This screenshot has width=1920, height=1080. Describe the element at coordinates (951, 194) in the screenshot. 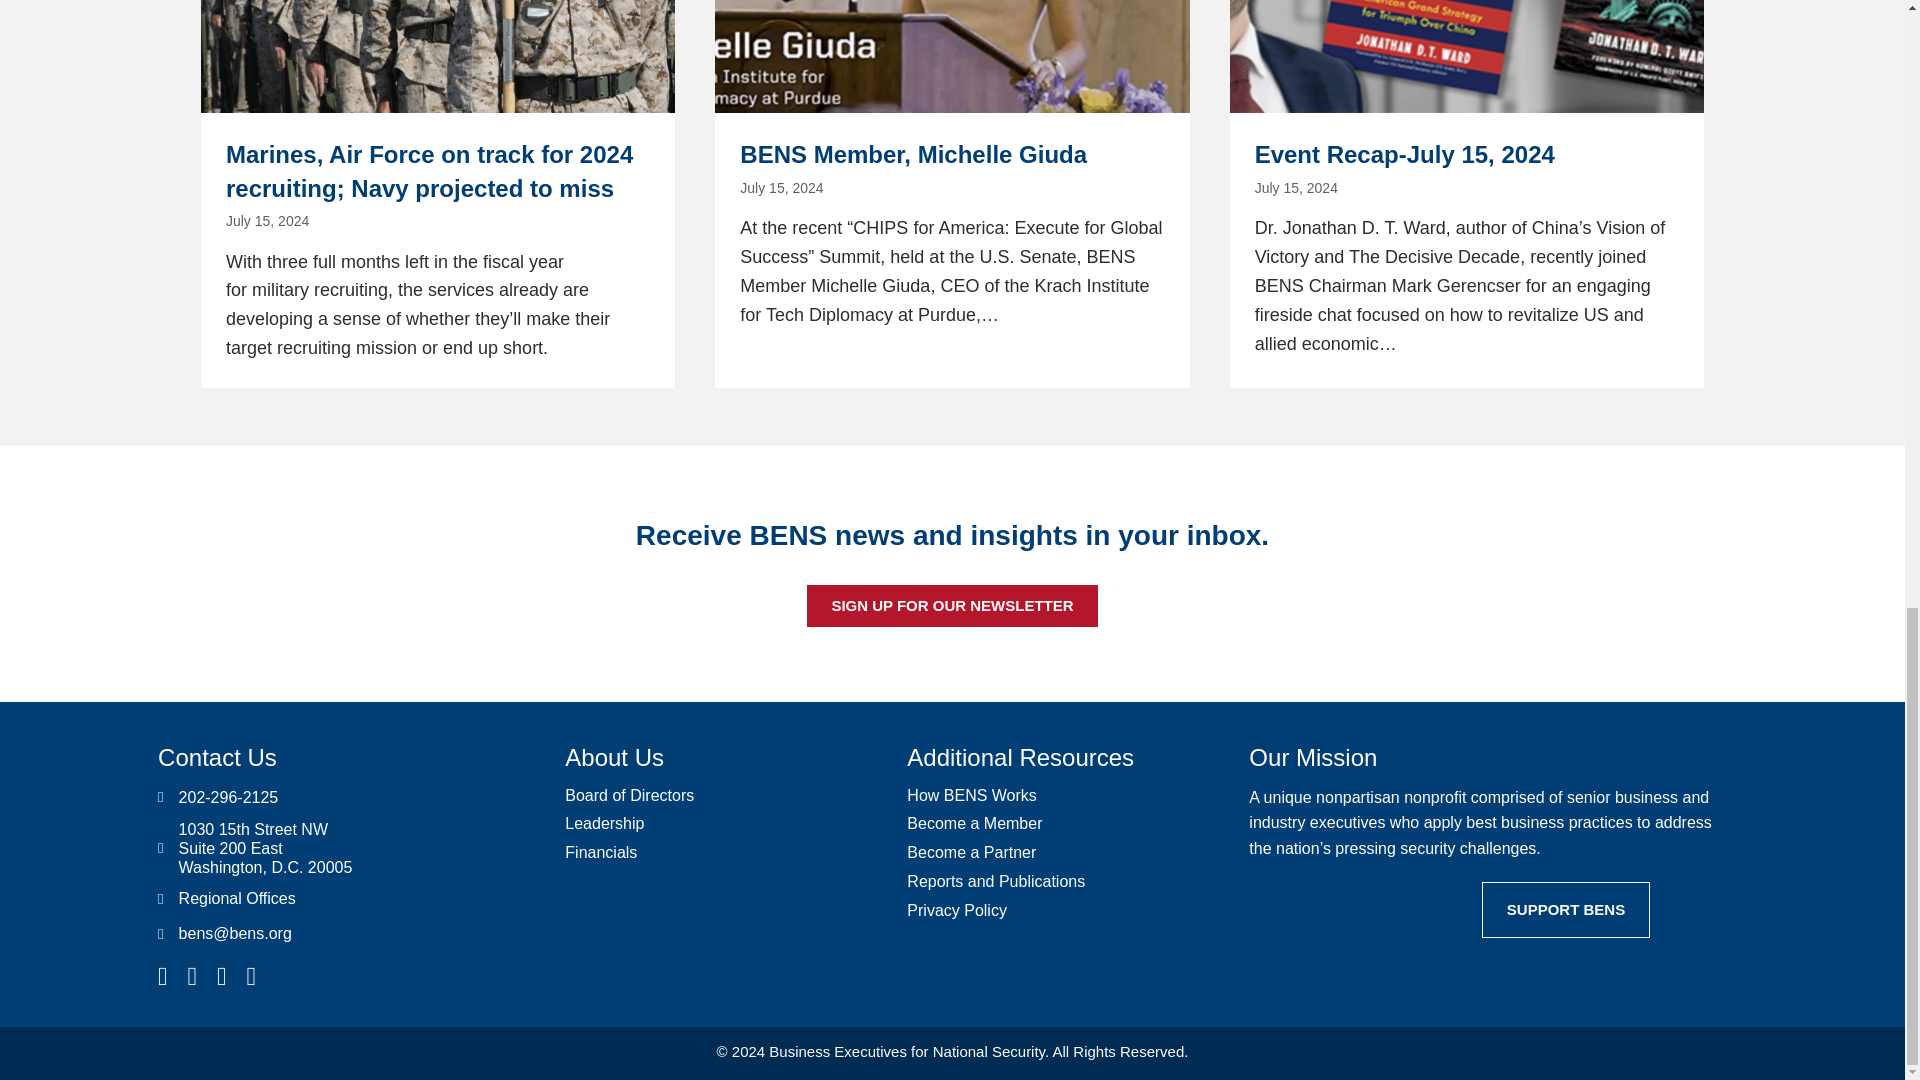

I see `BENS Member, Michelle Giuda` at that location.